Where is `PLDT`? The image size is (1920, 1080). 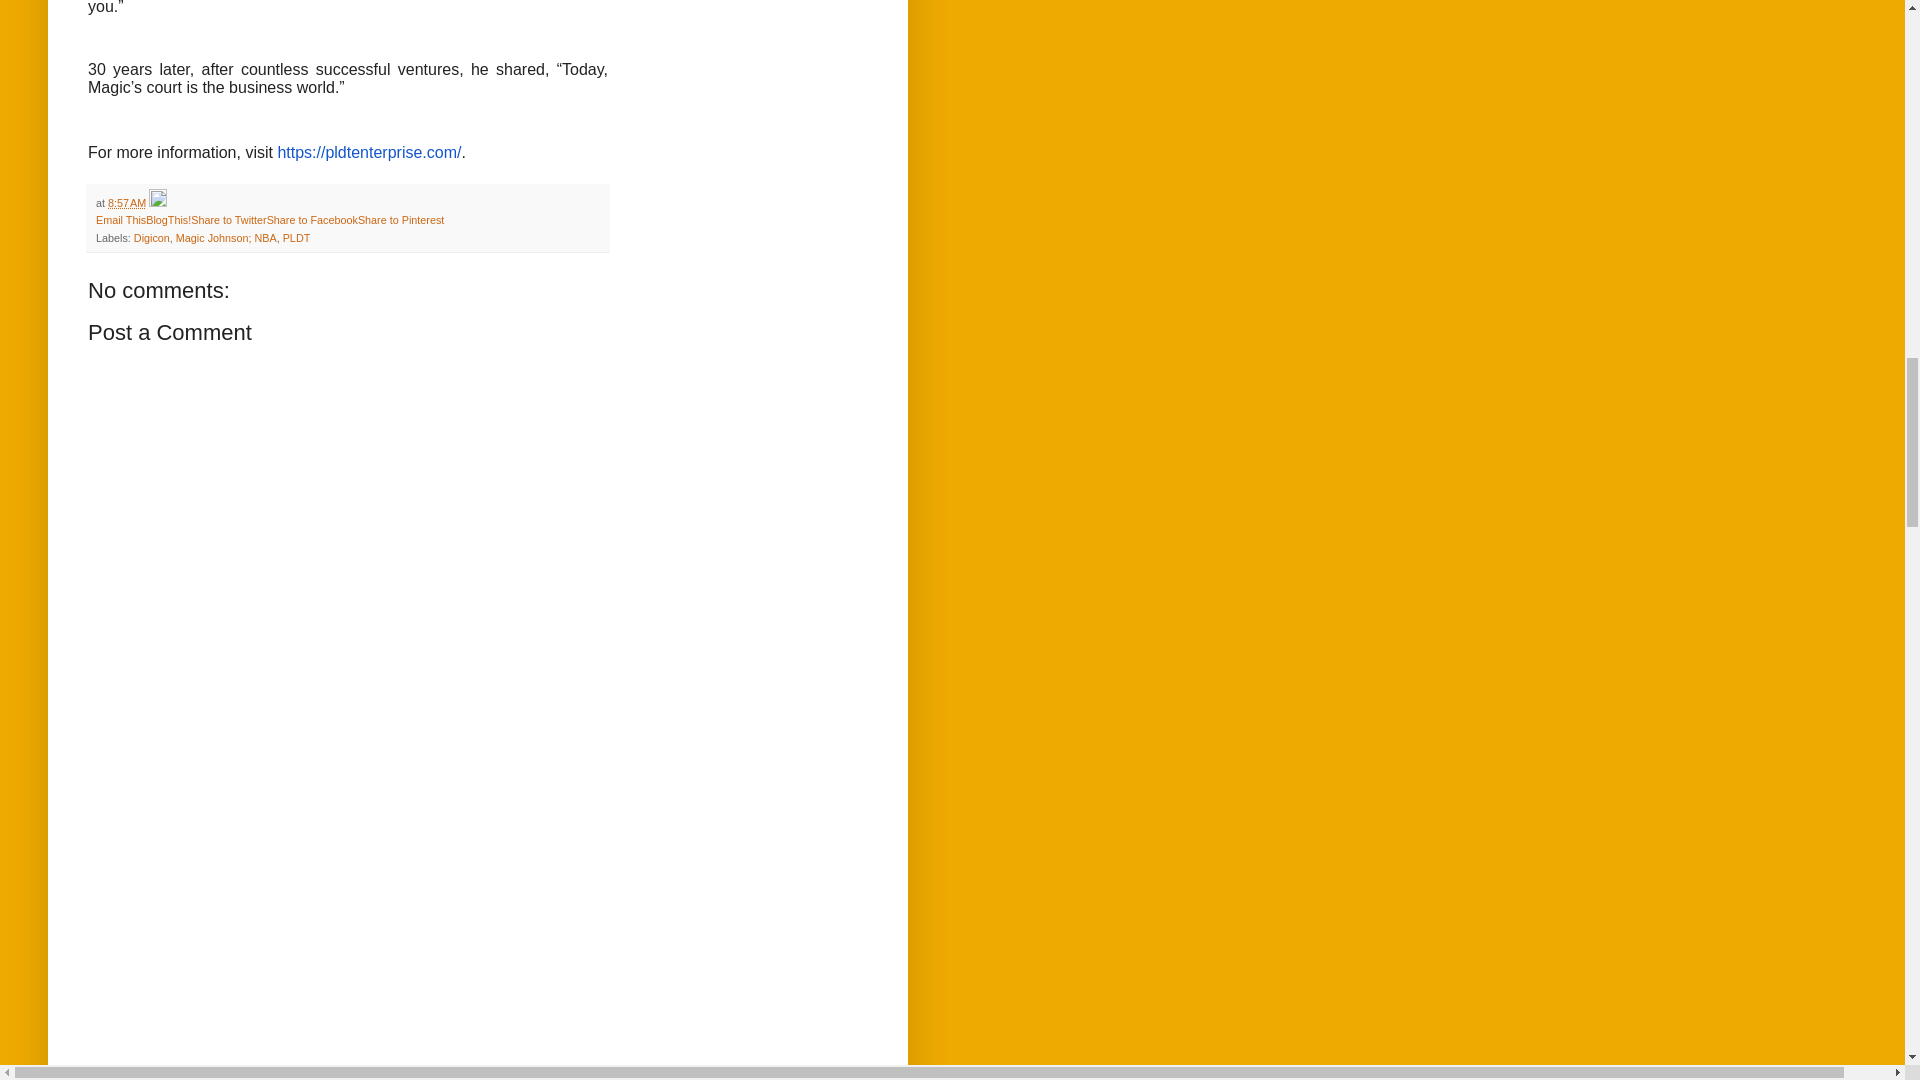 PLDT is located at coordinates (296, 238).